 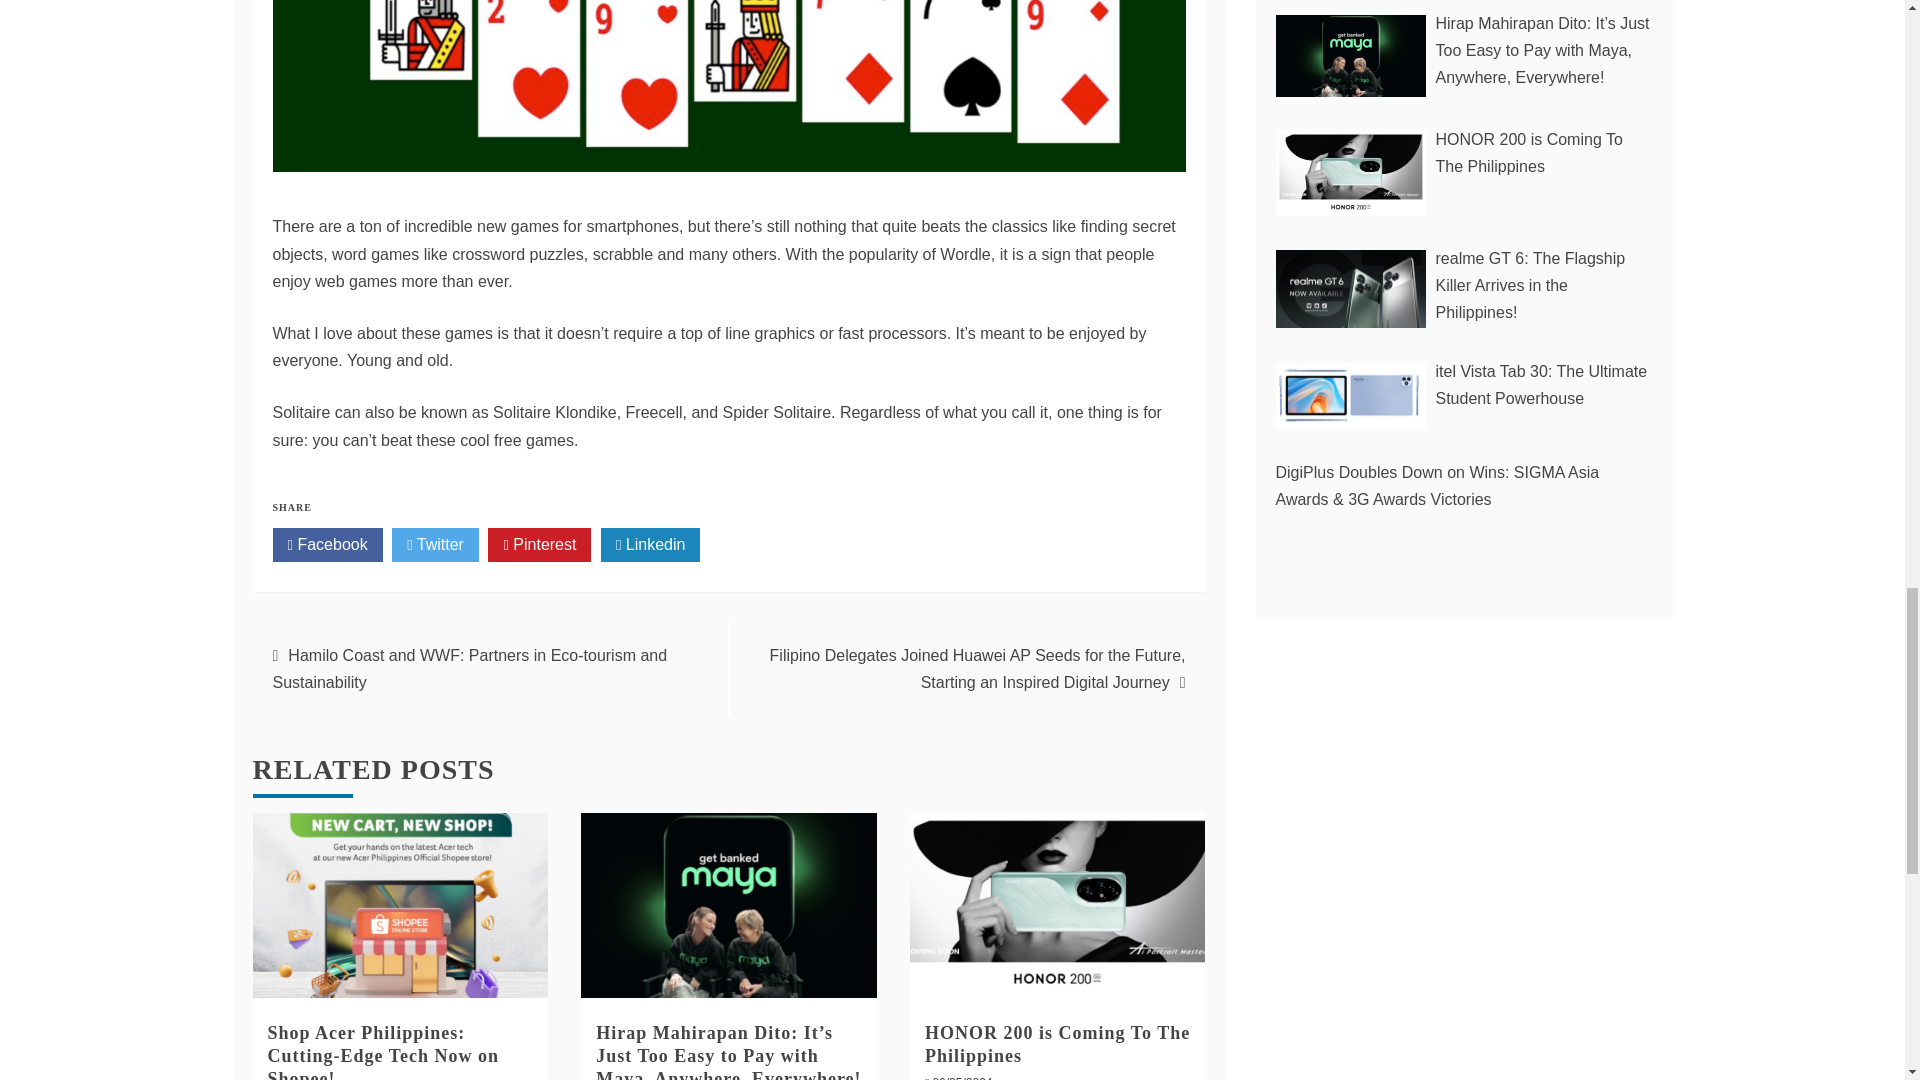 What do you see at coordinates (1058, 1044) in the screenshot?
I see `HONOR 200 is Coming To The Philippines` at bounding box center [1058, 1044].